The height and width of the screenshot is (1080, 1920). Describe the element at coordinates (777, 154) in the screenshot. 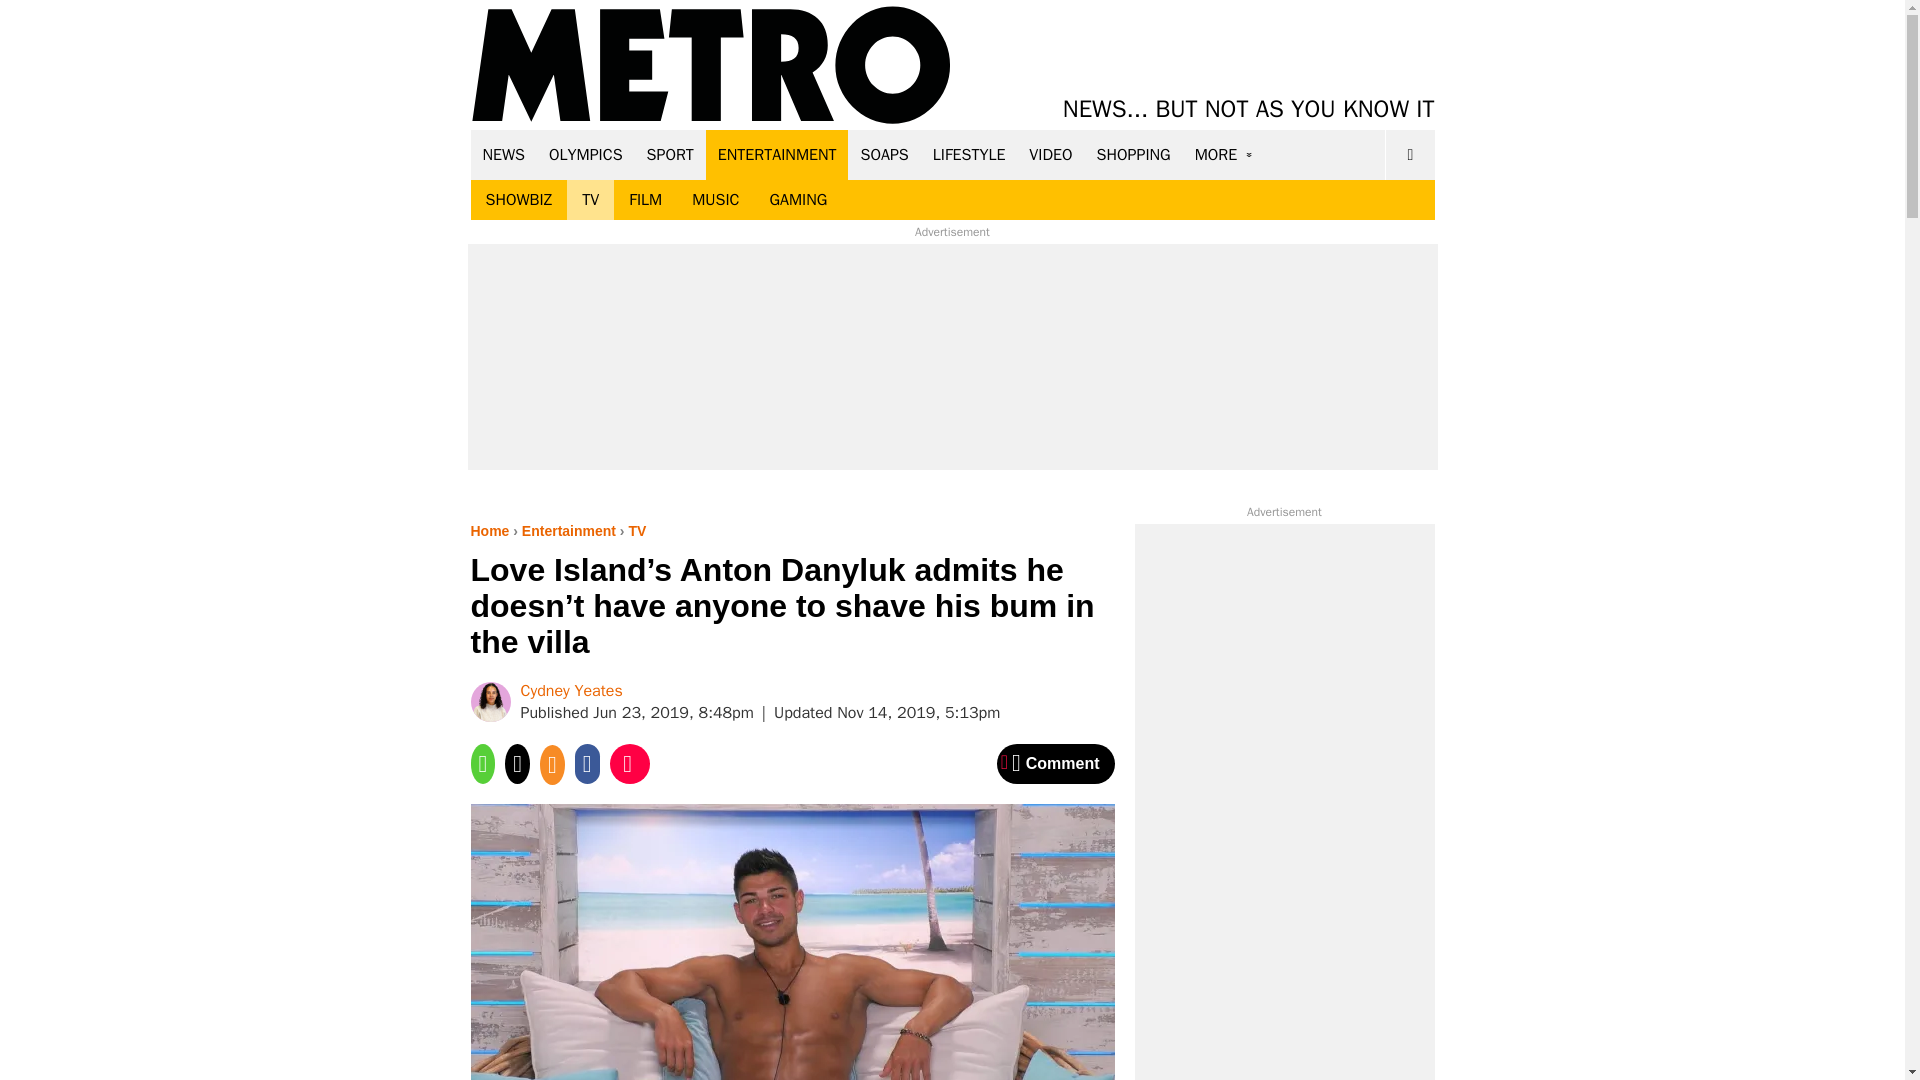

I see `ENTERTAINMENT` at that location.